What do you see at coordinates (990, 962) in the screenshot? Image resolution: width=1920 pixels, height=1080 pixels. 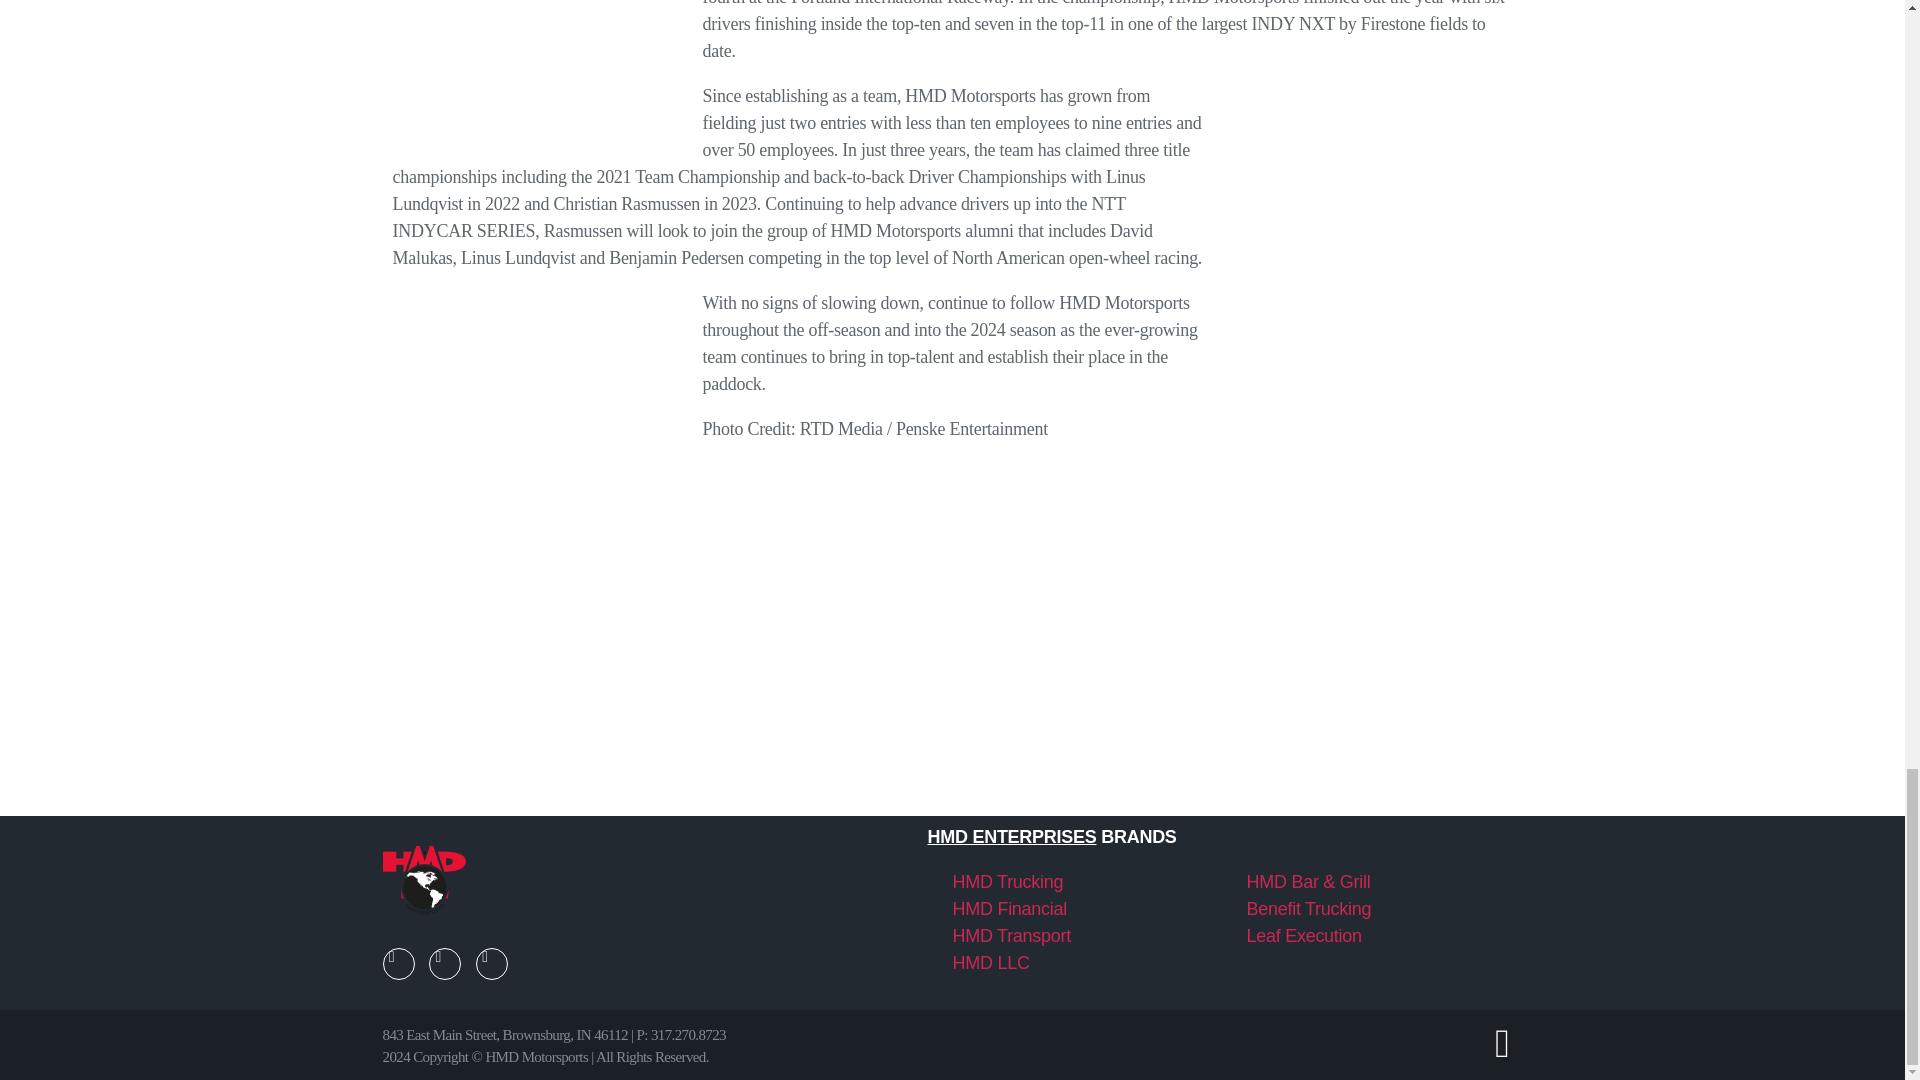 I see `HMD LLC` at bounding box center [990, 962].